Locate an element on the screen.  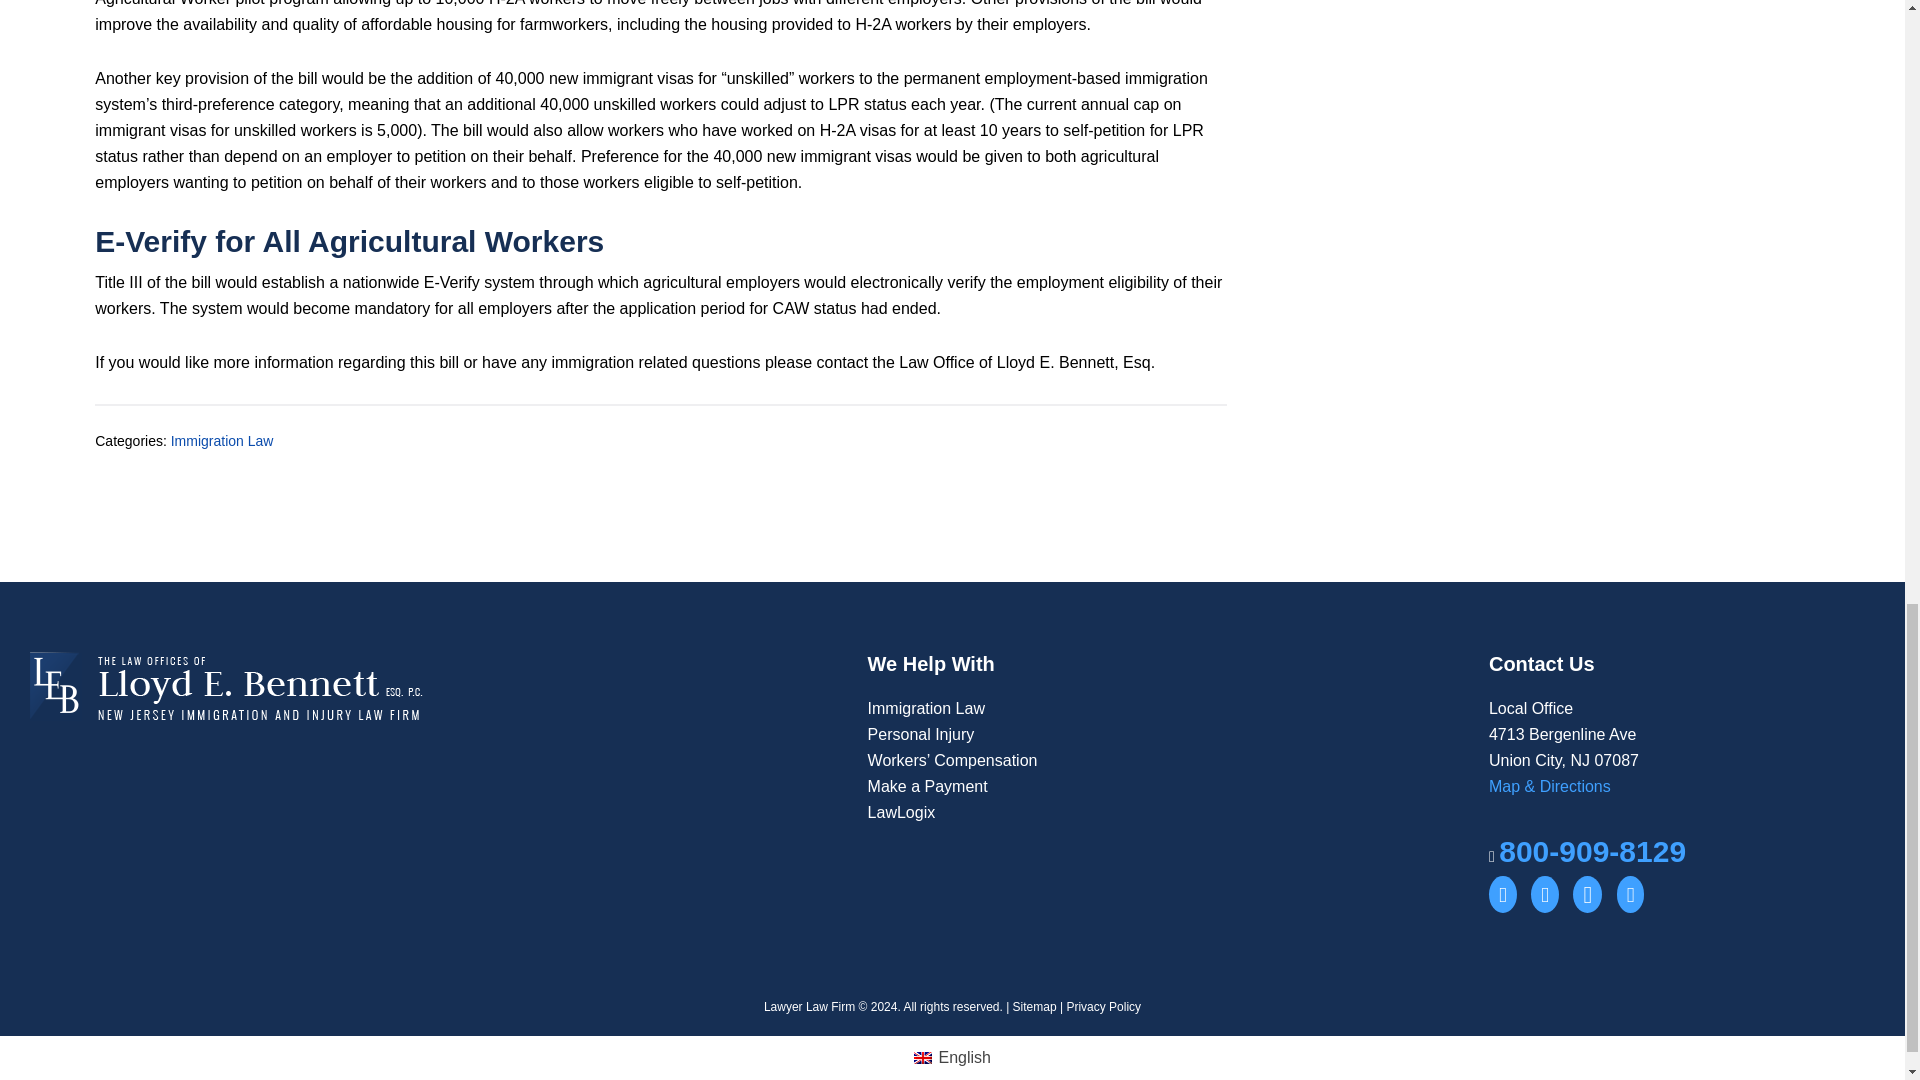
YouTube is located at coordinates (1502, 894).